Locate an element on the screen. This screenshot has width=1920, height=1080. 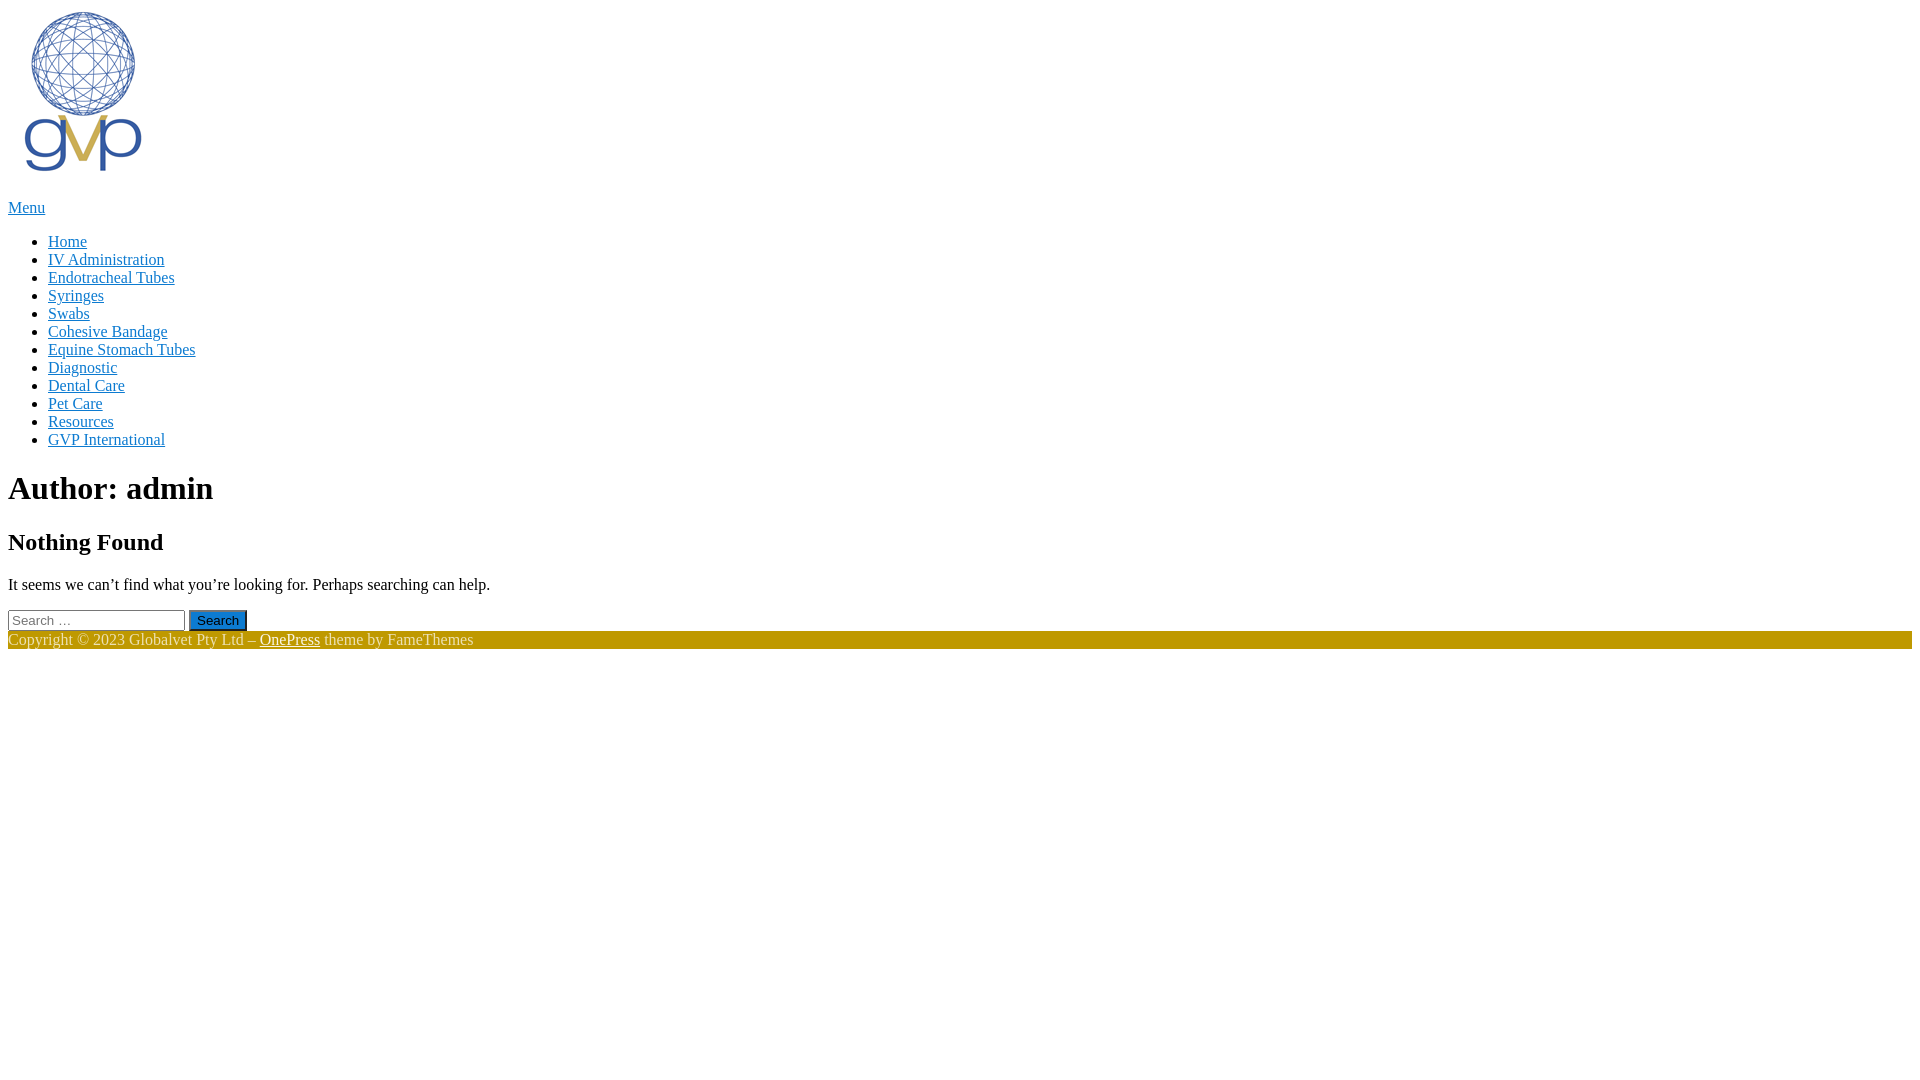
Endotracheal Tubes is located at coordinates (112, 278).